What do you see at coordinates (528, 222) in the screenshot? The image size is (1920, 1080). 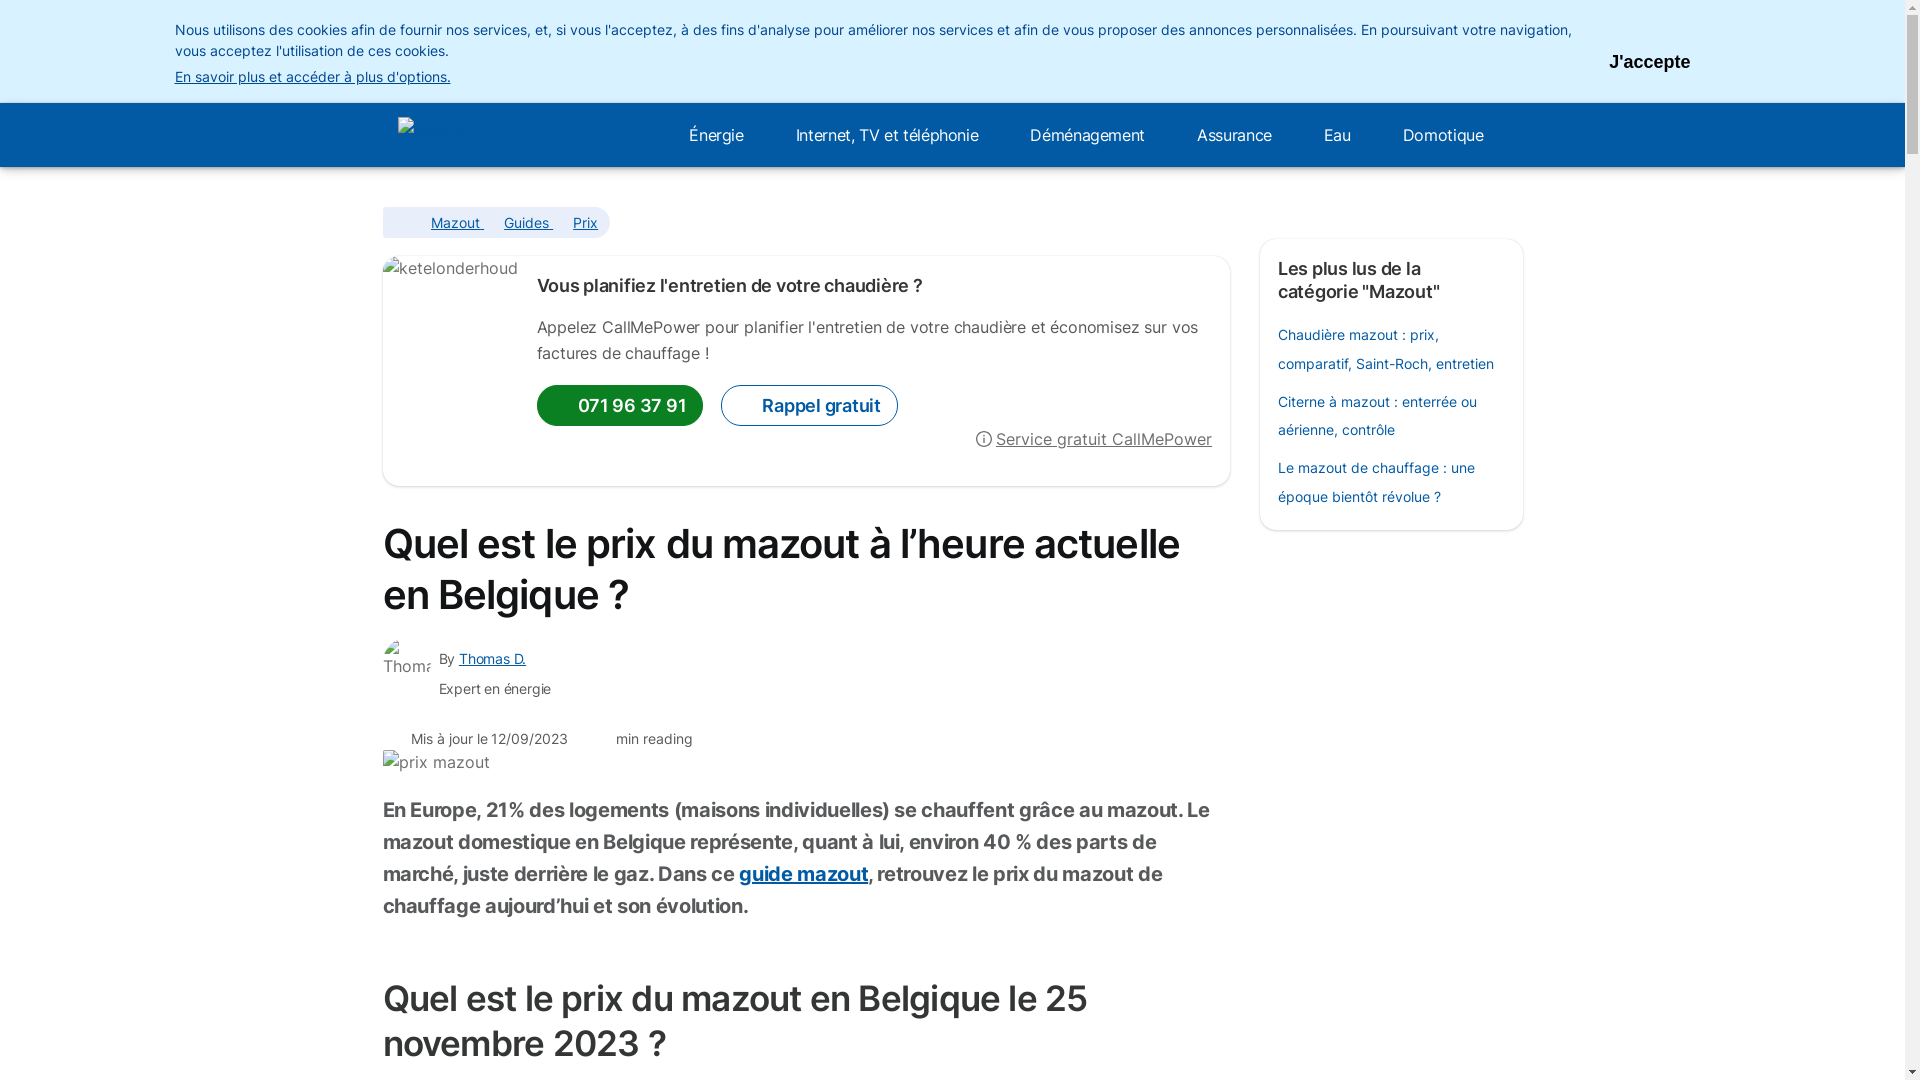 I see `Guides` at bounding box center [528, 222].